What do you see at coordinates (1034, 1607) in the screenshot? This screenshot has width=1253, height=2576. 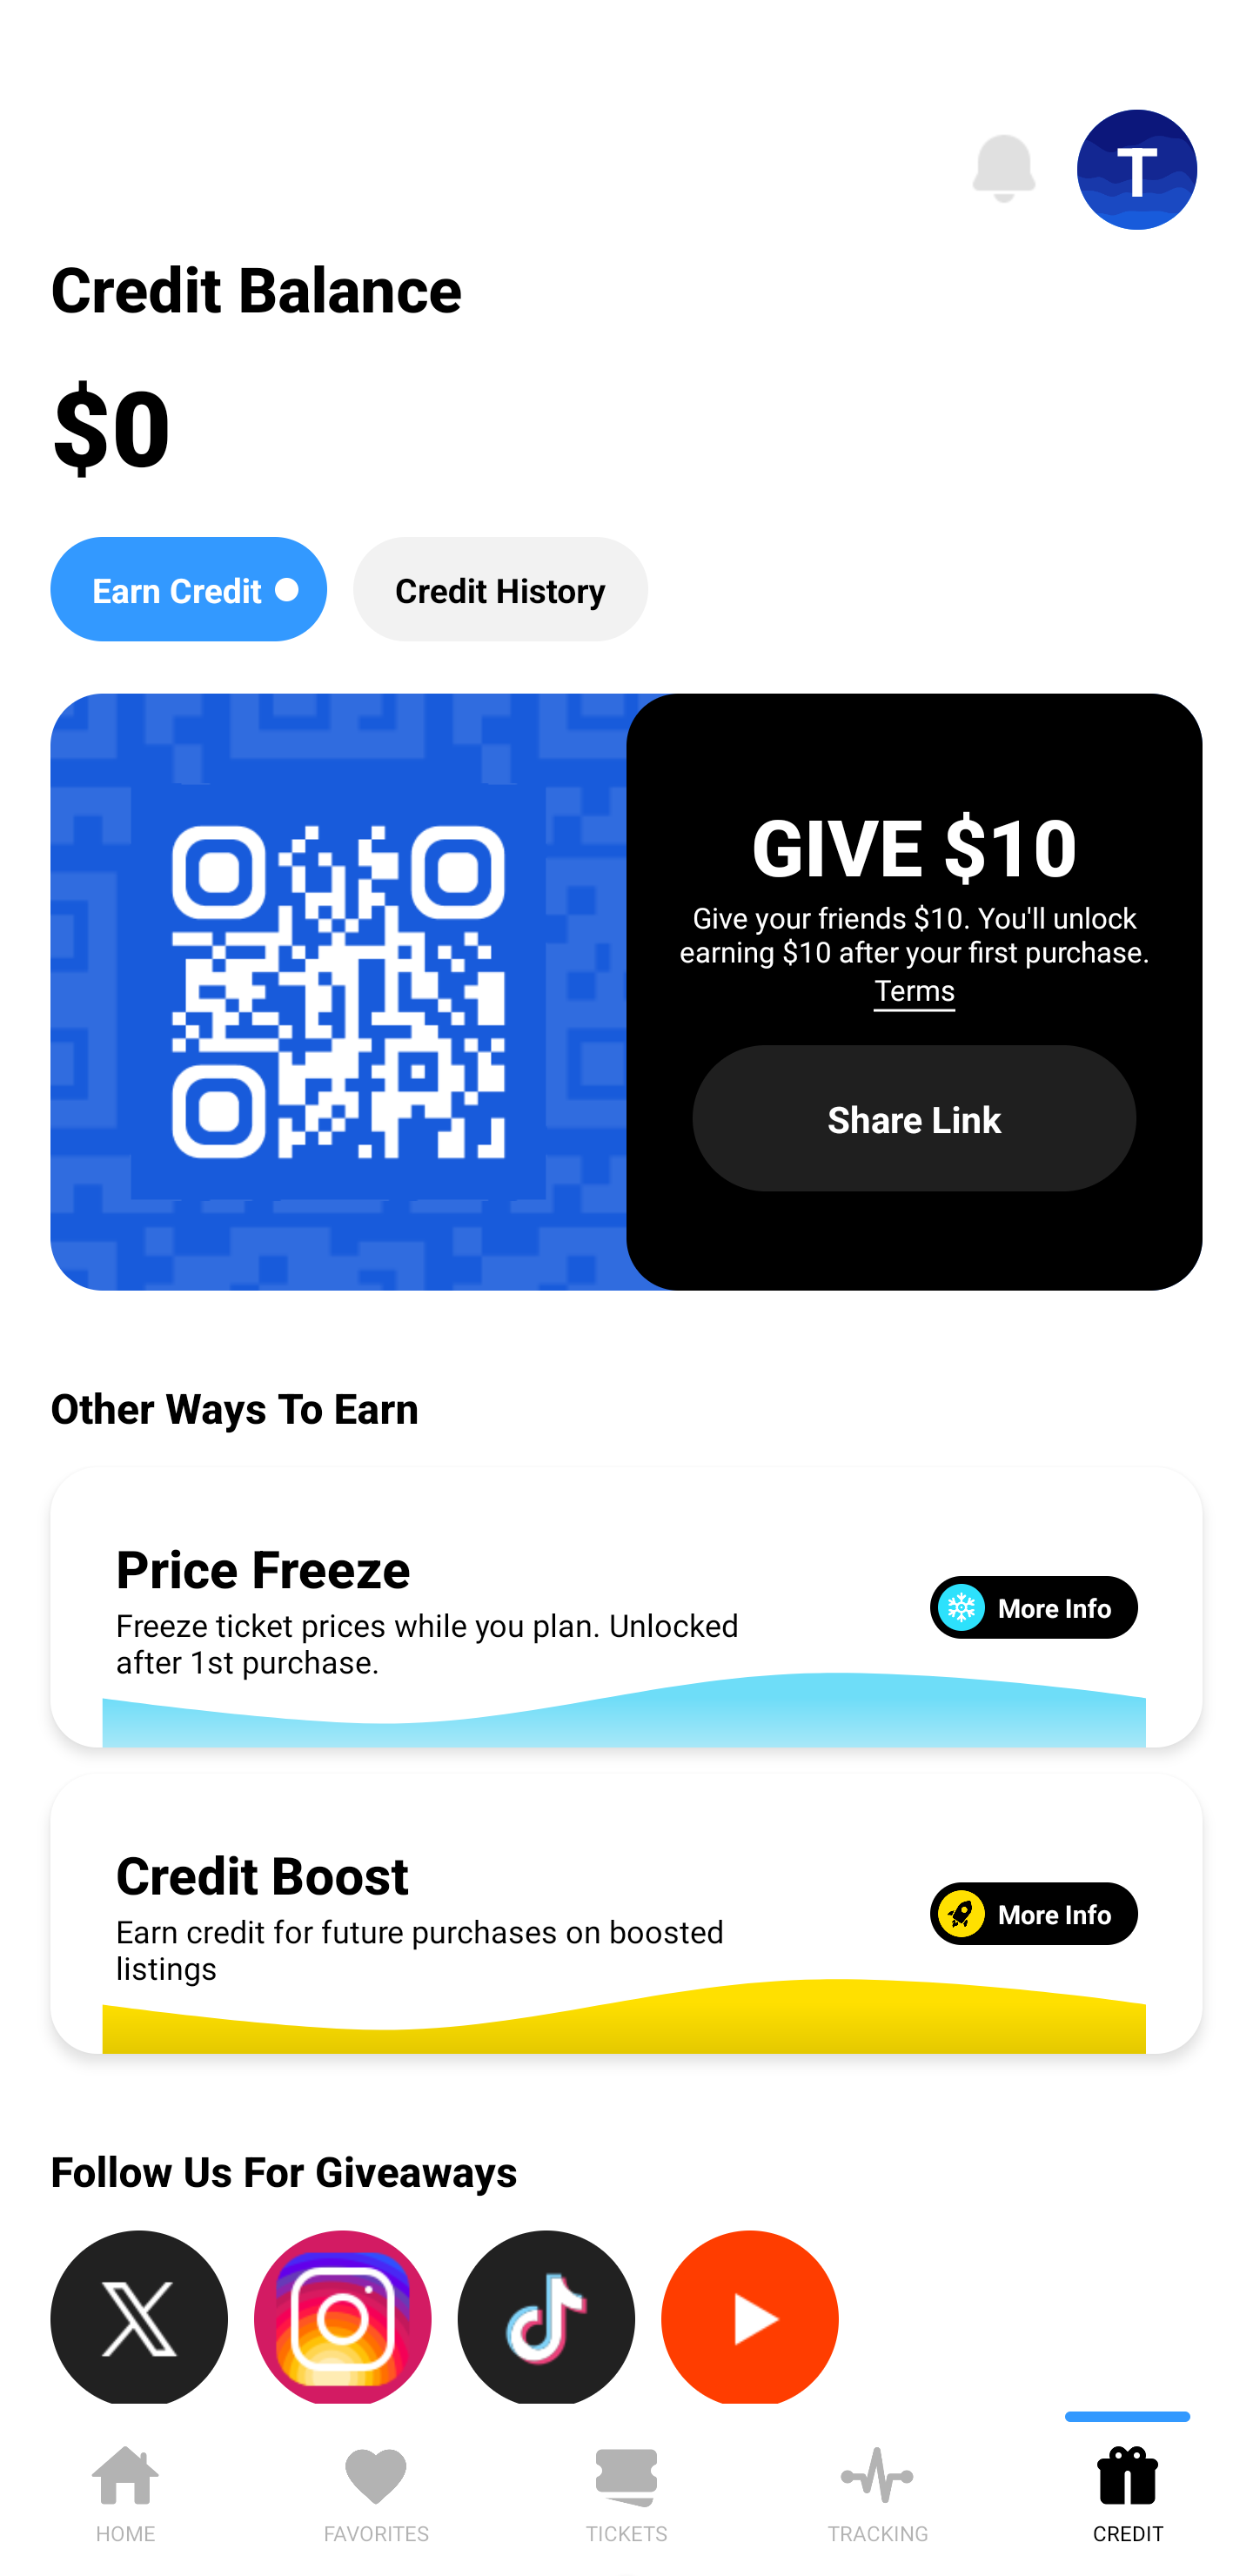 I see `More Info` at bounding box center [1034, 1607].